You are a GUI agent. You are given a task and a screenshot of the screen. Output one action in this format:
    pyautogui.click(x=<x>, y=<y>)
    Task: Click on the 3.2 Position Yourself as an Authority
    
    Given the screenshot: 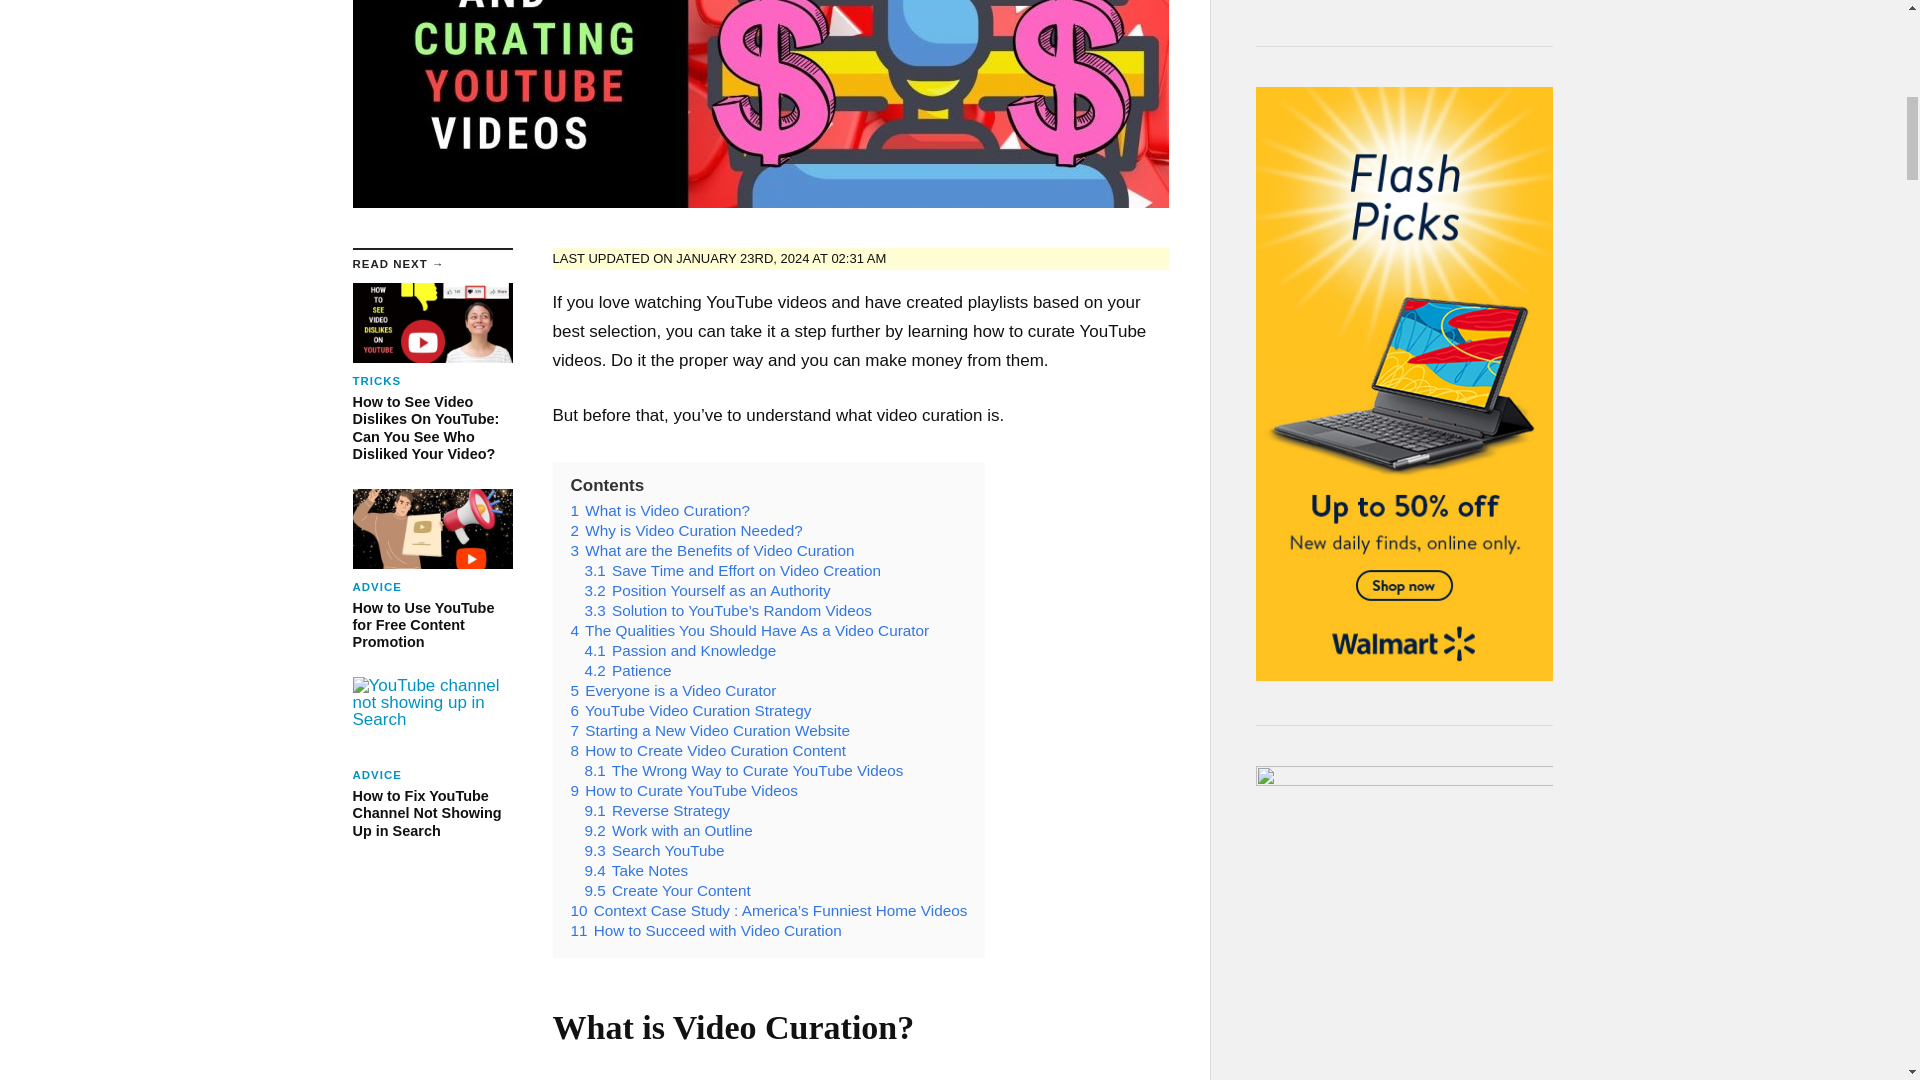 What is the action you would take?
    pyautogui.click(x=706, y=590)
    